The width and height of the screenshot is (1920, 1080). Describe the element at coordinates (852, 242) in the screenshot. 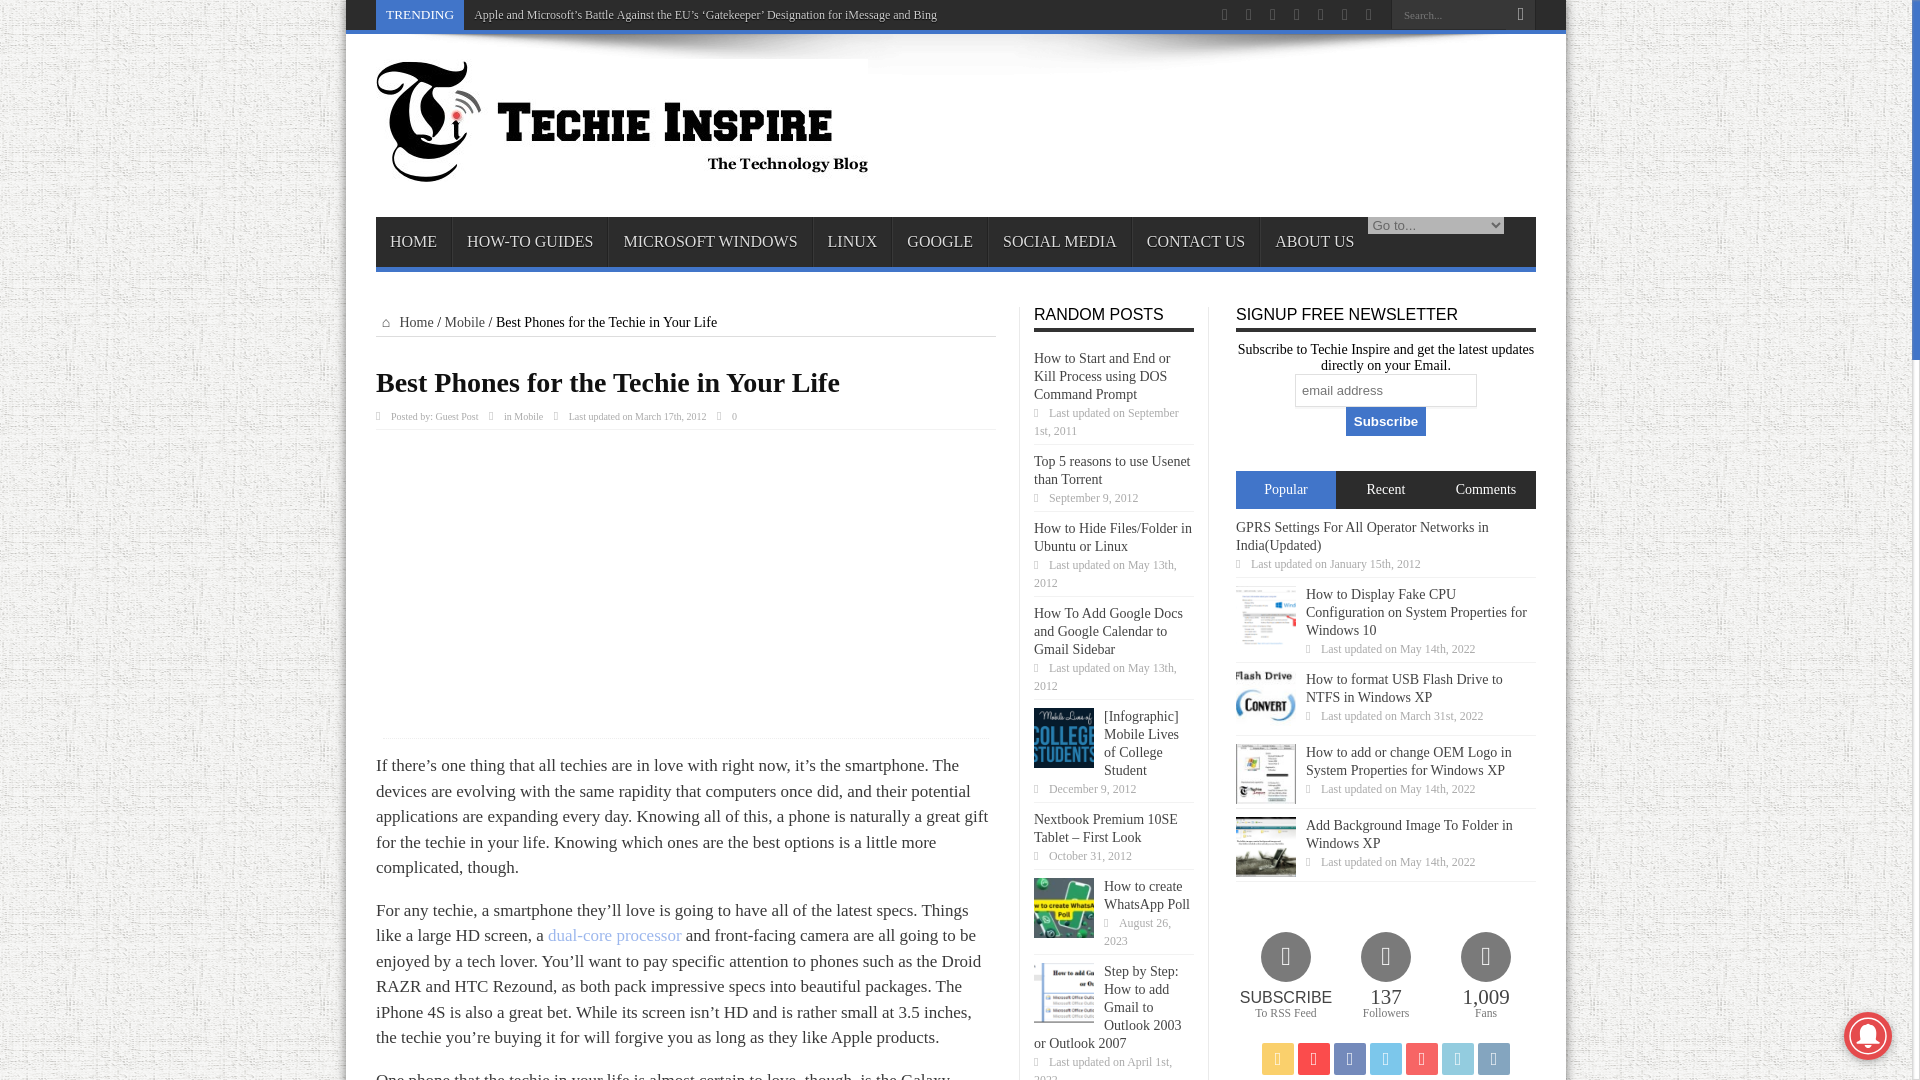

I see `LINUX` at that location.